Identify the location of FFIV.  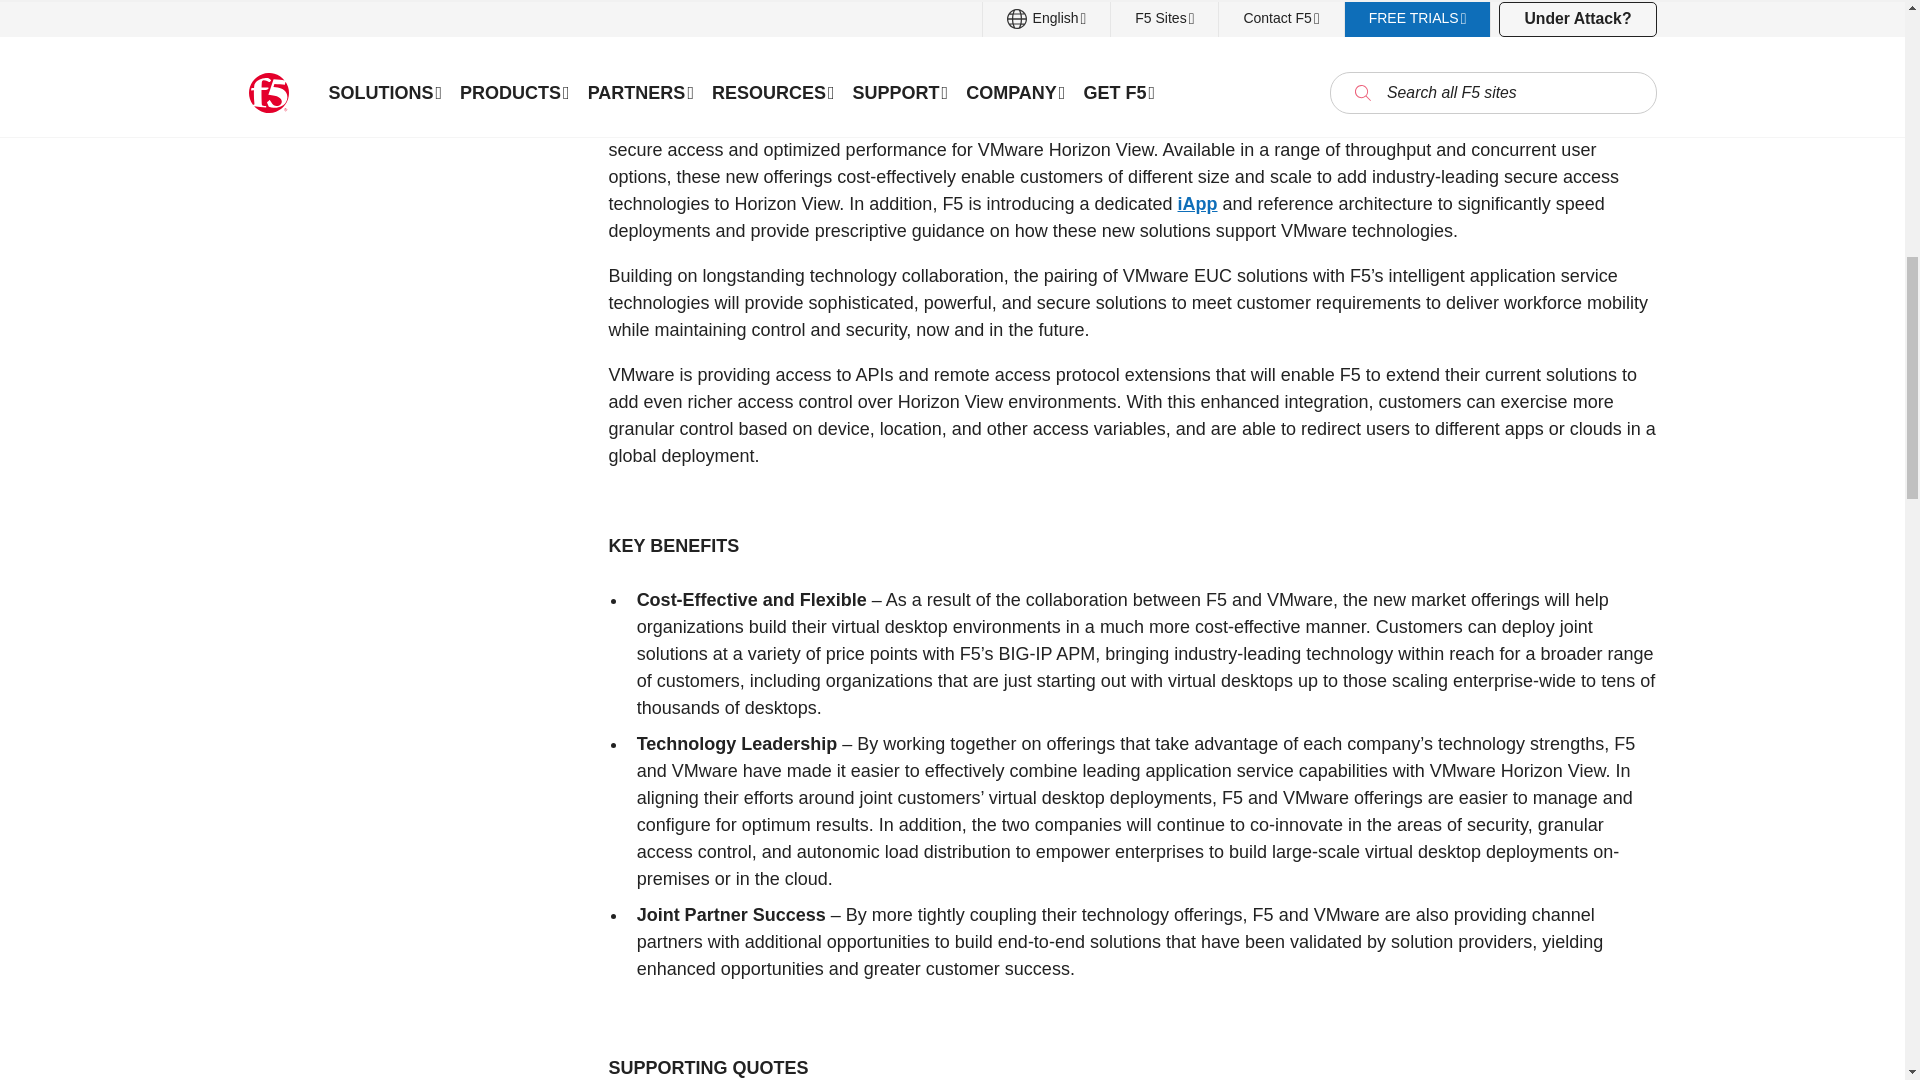
(1290, 3).